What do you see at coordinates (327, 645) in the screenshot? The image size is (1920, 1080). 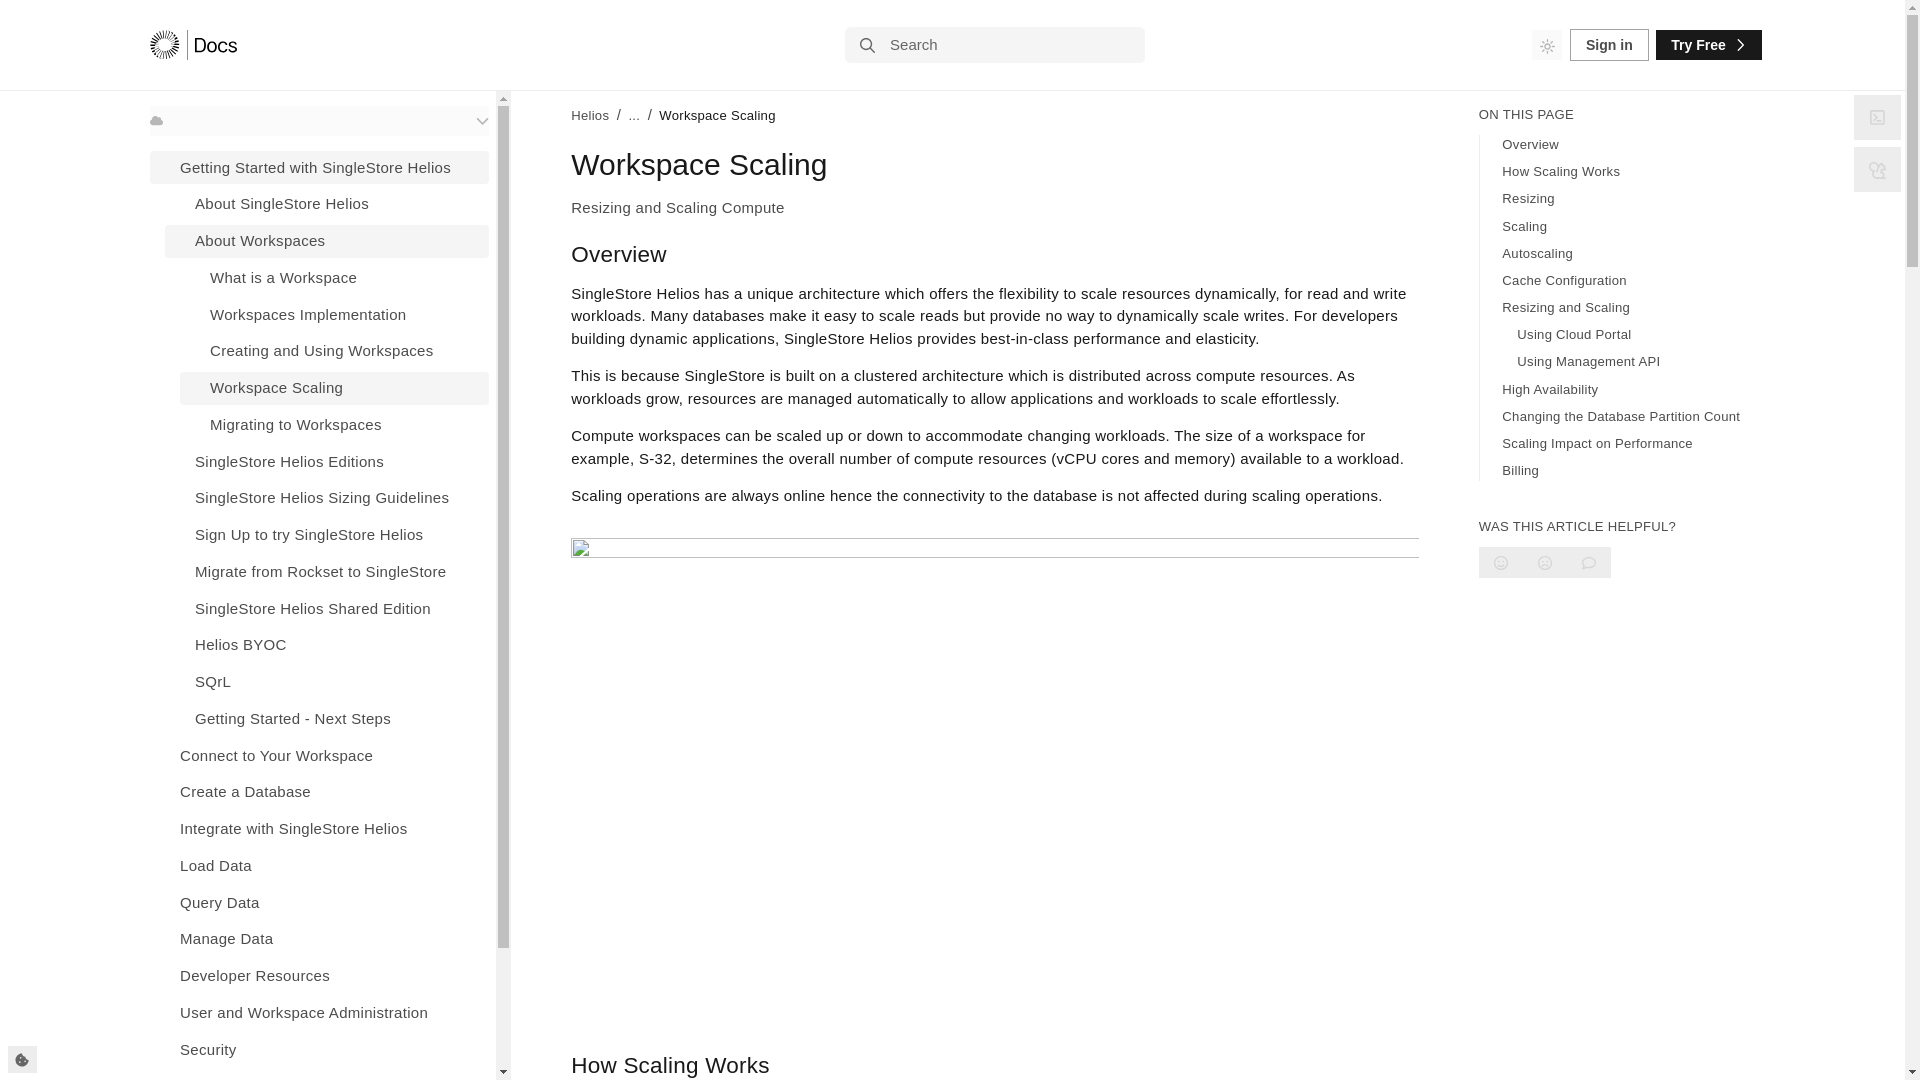 I see `Helios BYOC` at bounding box center [327, 645].